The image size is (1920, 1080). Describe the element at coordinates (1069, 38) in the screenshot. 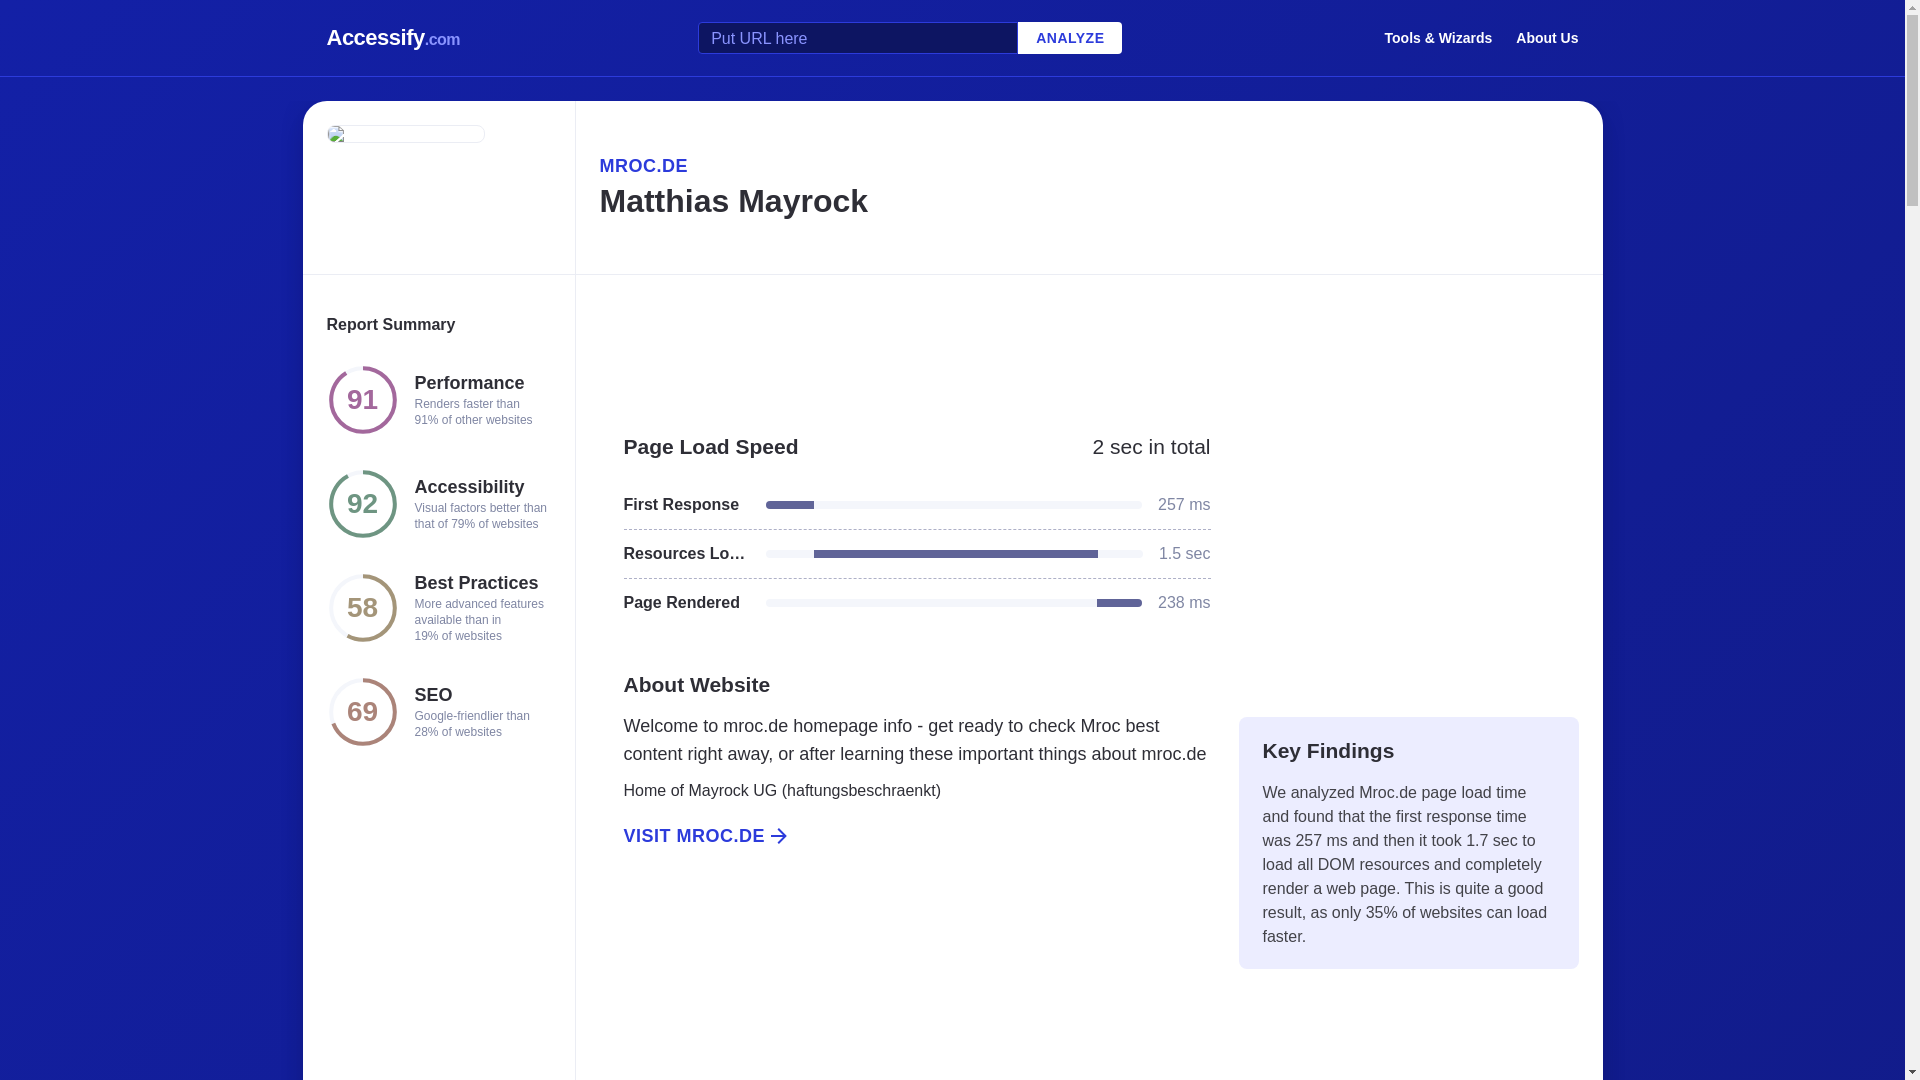

I see `ANALYZE` at that location.